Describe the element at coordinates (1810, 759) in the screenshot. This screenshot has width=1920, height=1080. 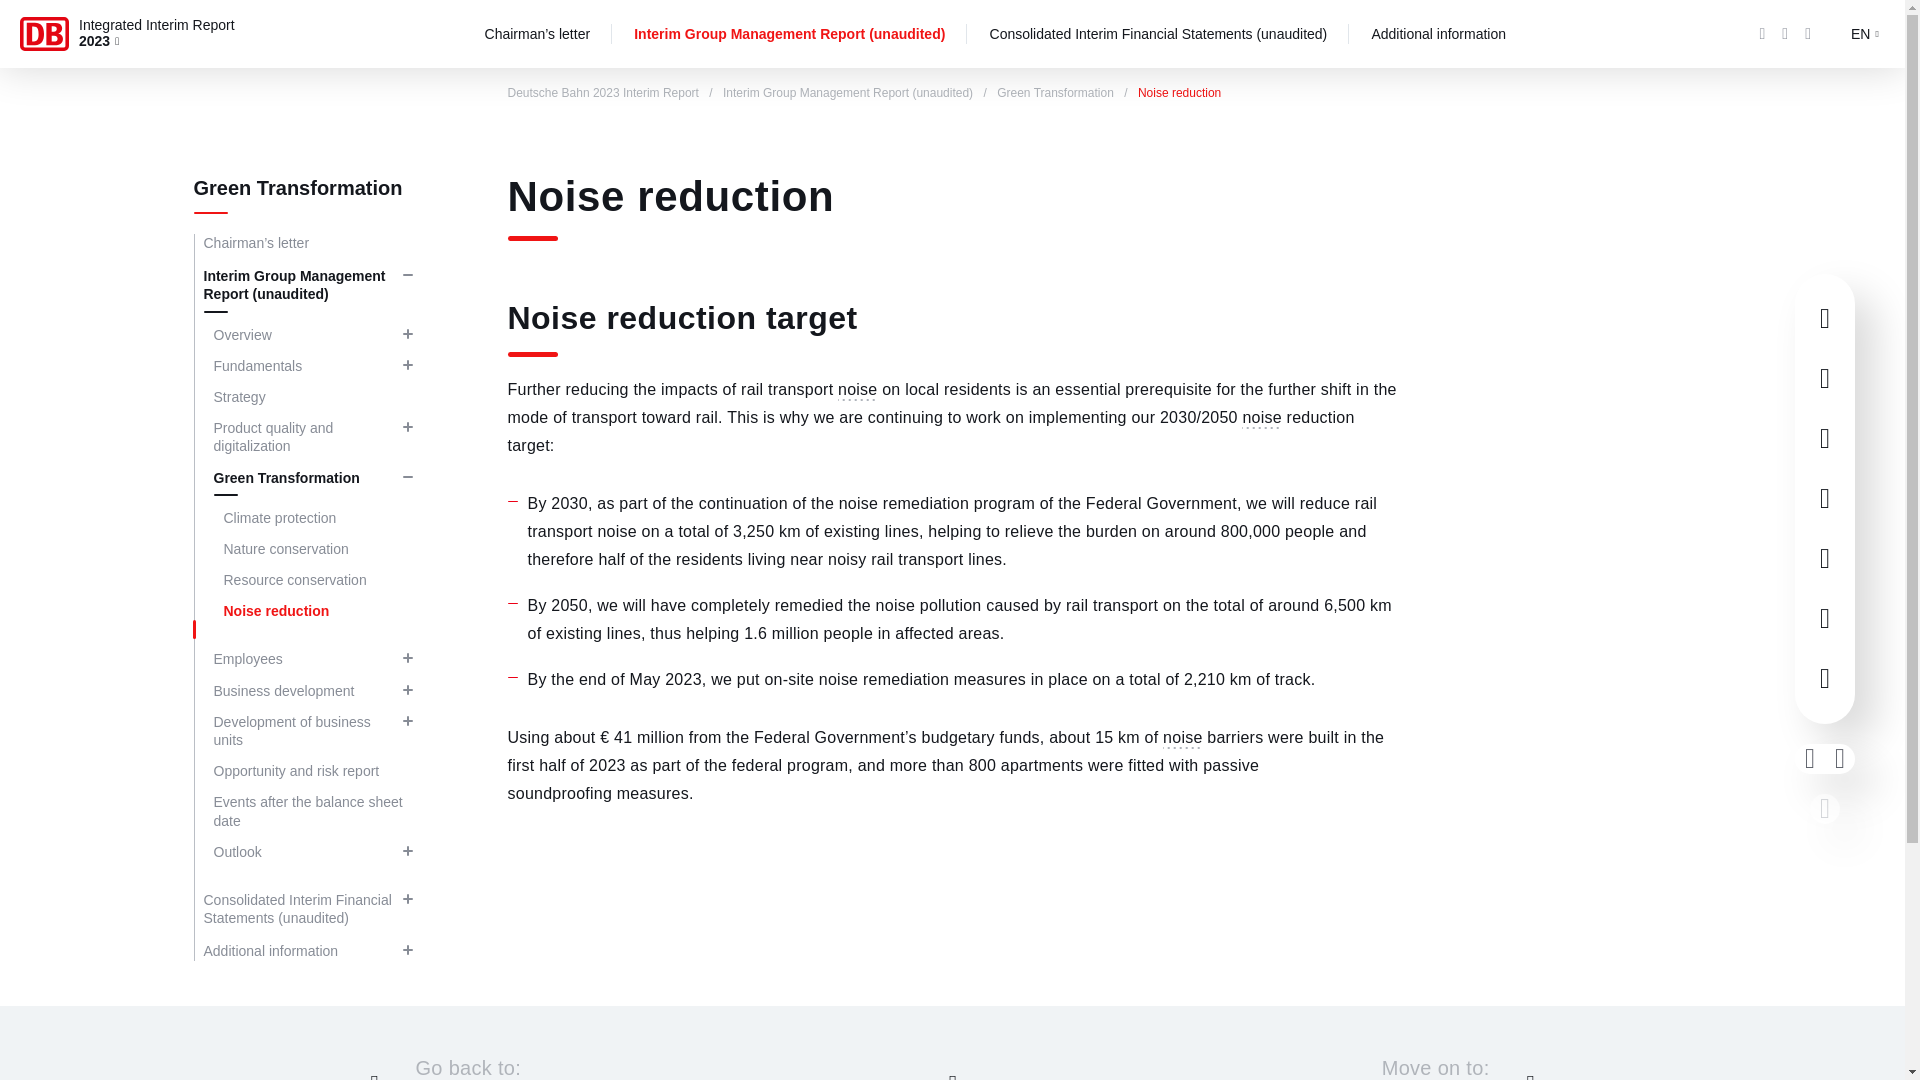
I see `previous` at that location.